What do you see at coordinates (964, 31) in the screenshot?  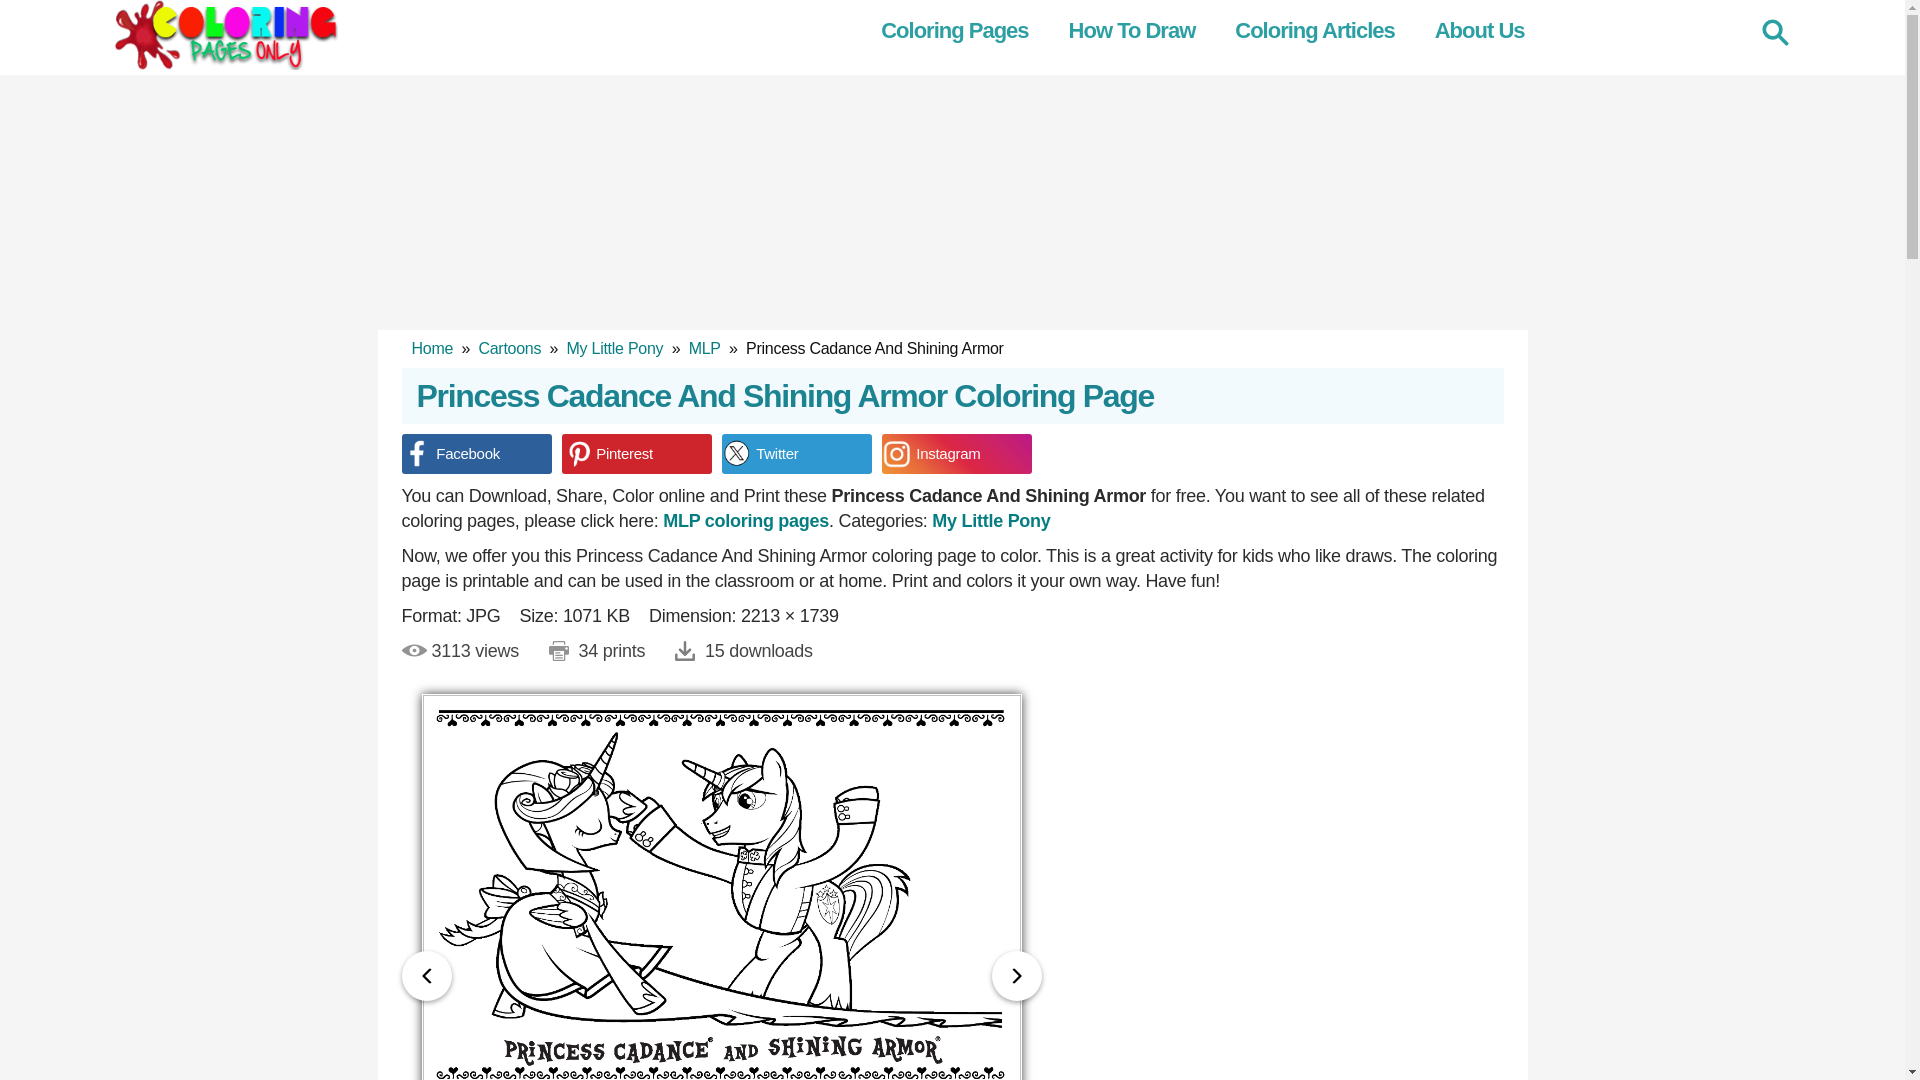 I see `Coloring Pages` at bounding box center [964, 31].